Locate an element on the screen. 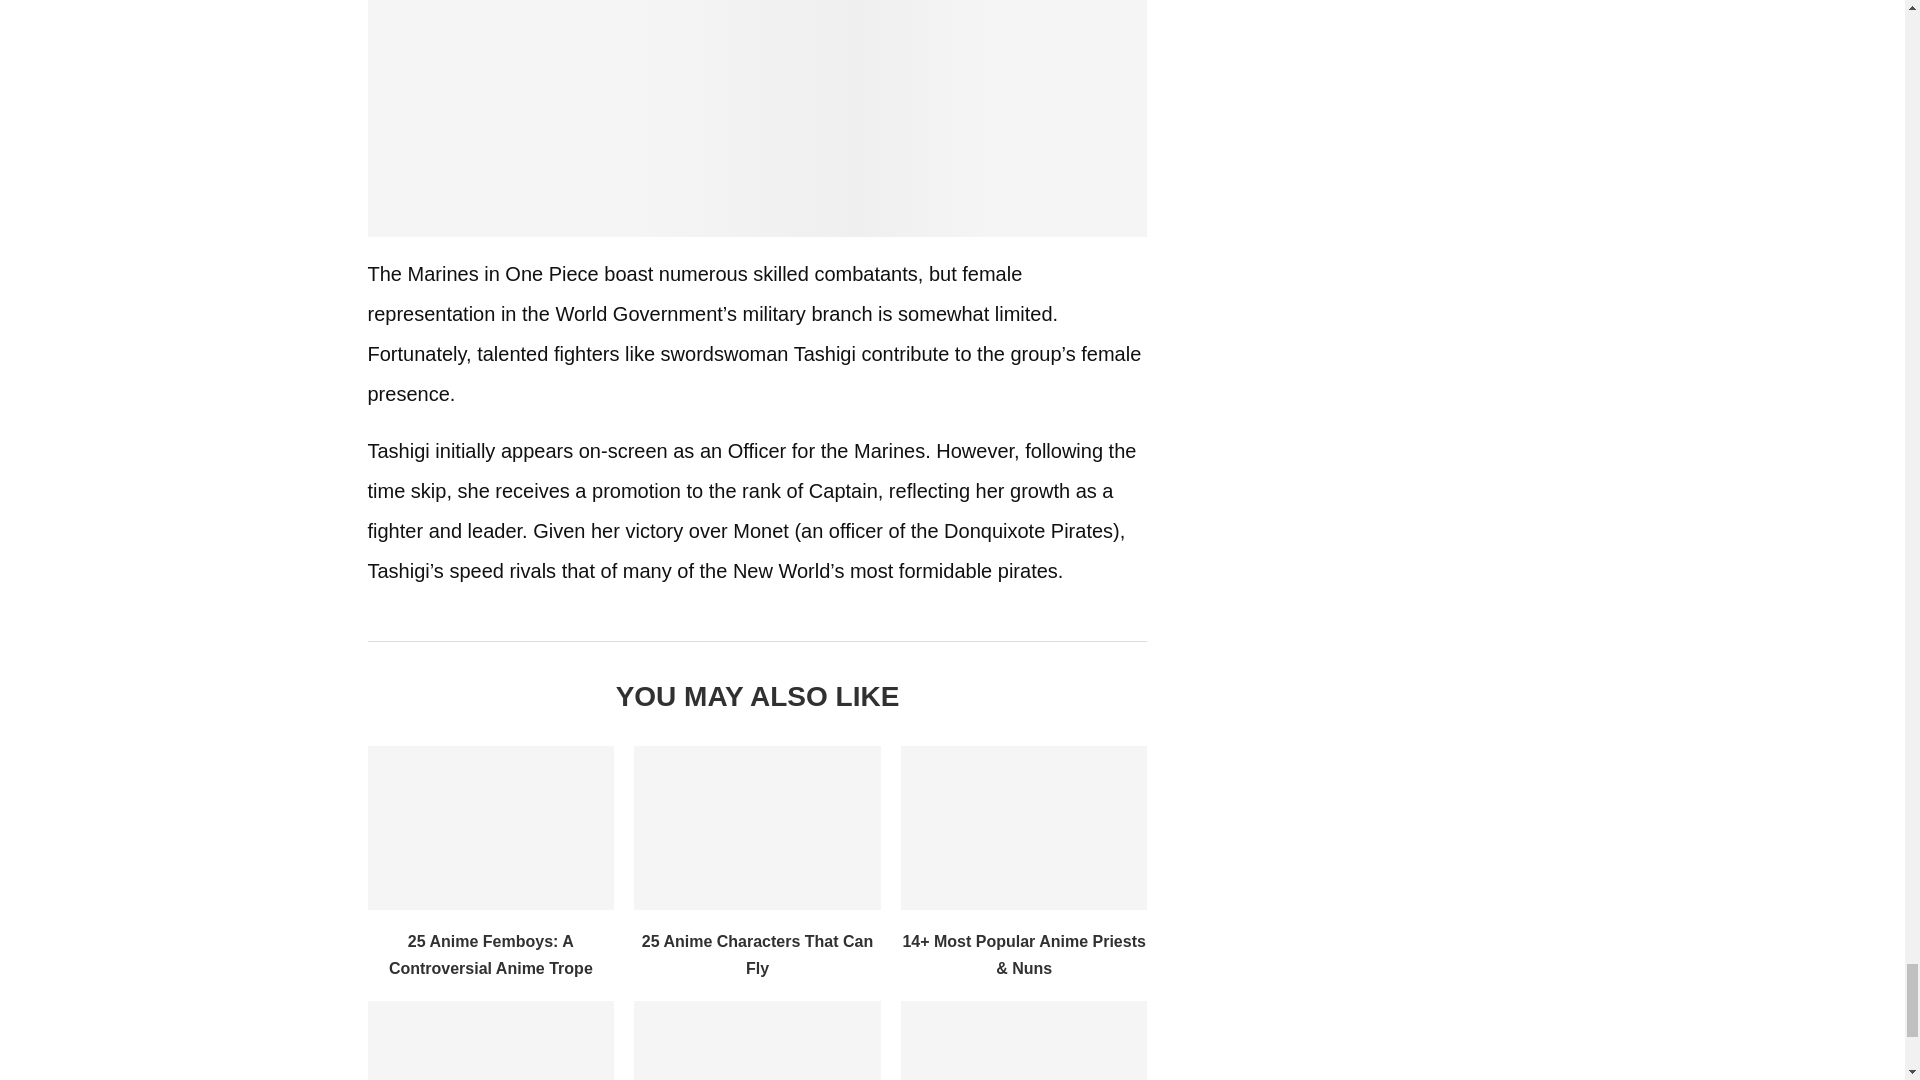  25 Anime Femboys: A Controversial Anime Trope is located at coordinates (491, 828).